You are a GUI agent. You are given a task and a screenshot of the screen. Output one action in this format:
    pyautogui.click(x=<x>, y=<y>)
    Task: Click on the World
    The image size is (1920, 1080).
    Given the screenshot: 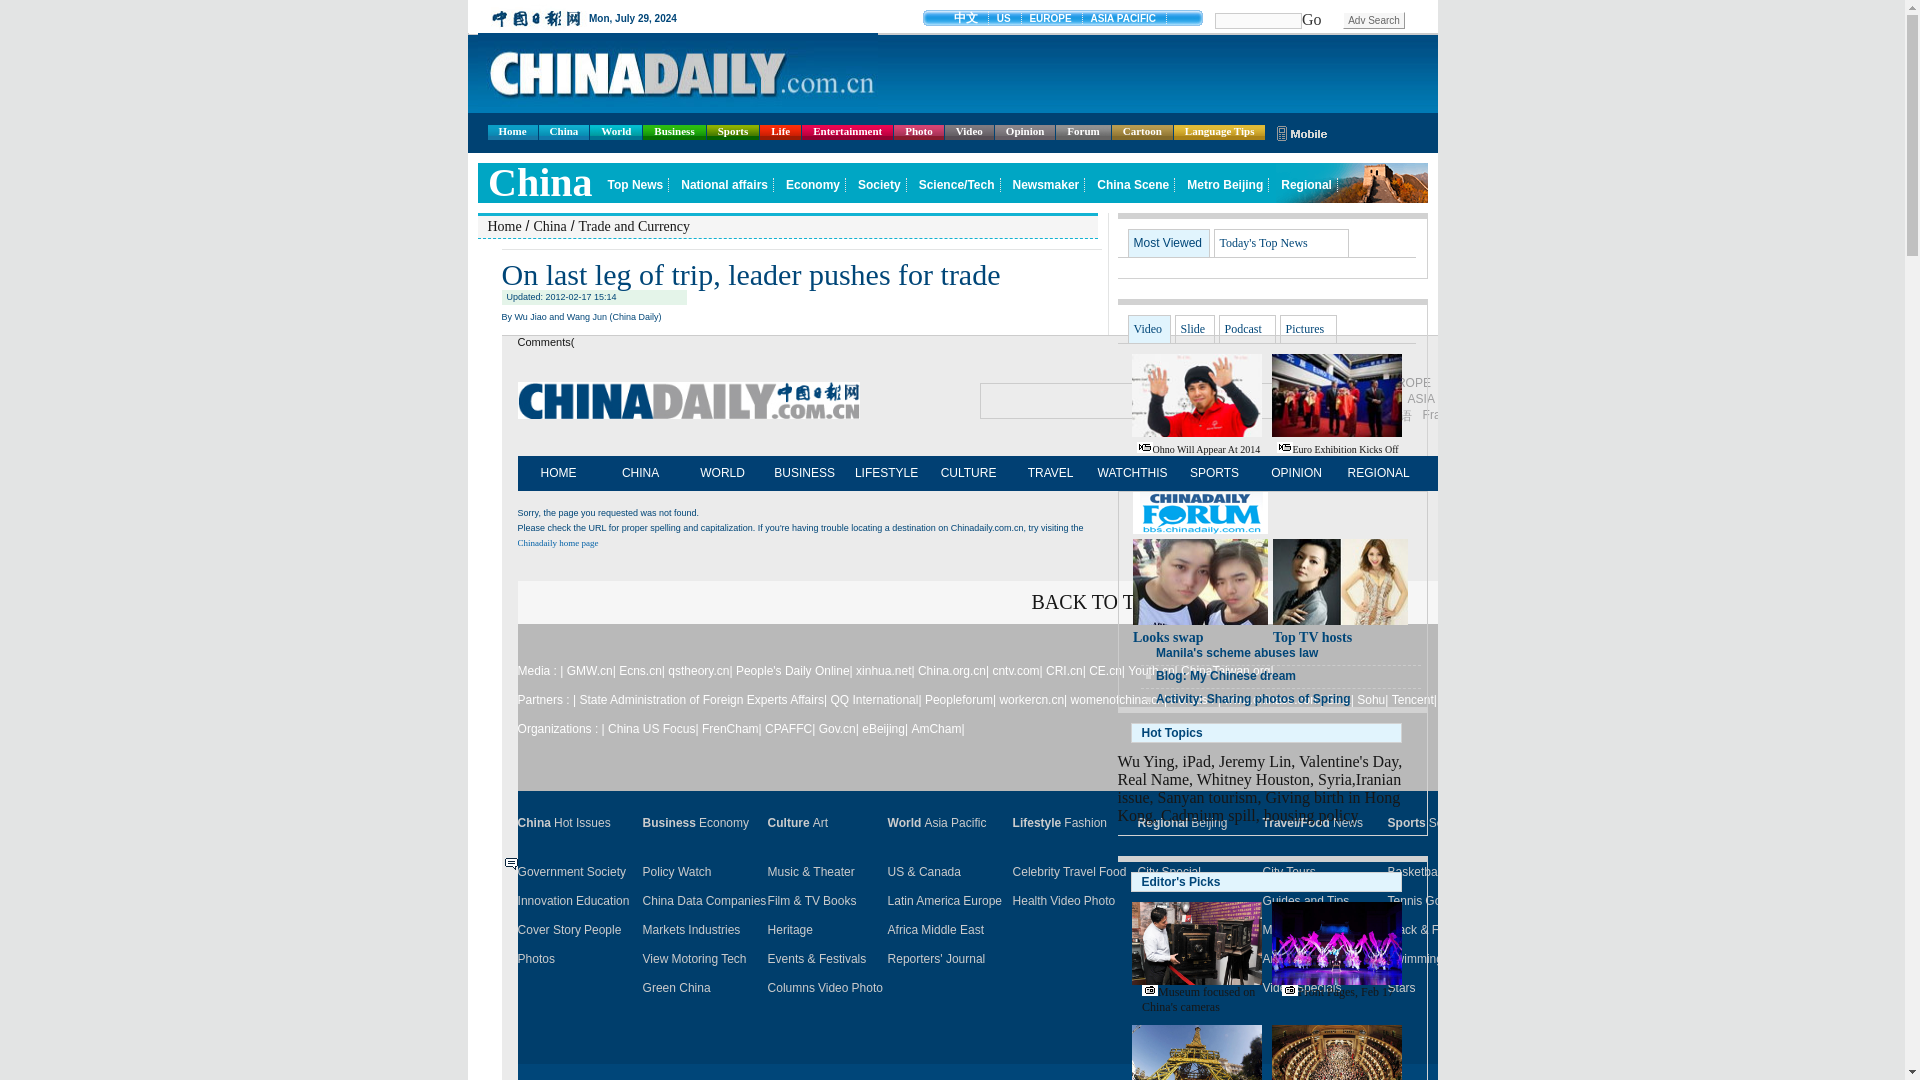 What is the action you would take?
    pyautogui.click(x=615, y=132)
    